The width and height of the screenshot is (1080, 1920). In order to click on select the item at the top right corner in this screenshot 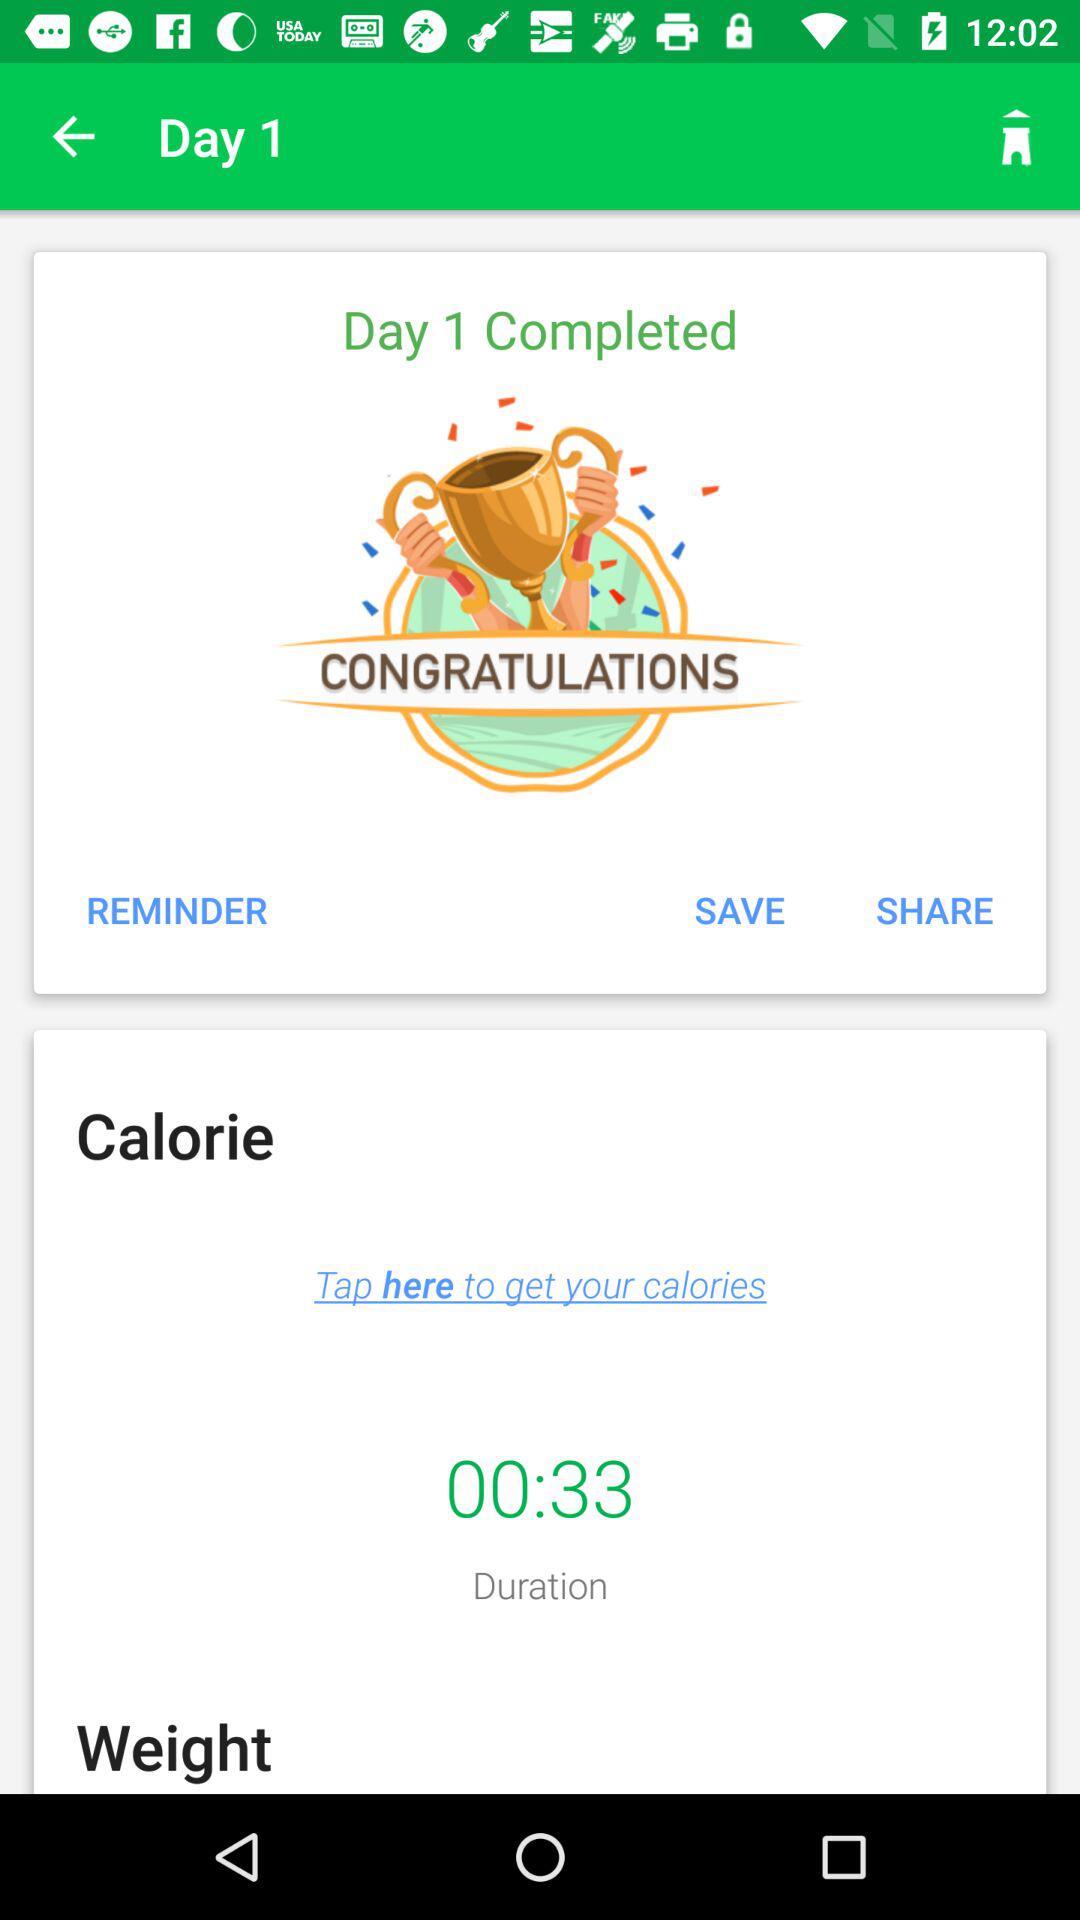, I will do `click(1016, 136)`.